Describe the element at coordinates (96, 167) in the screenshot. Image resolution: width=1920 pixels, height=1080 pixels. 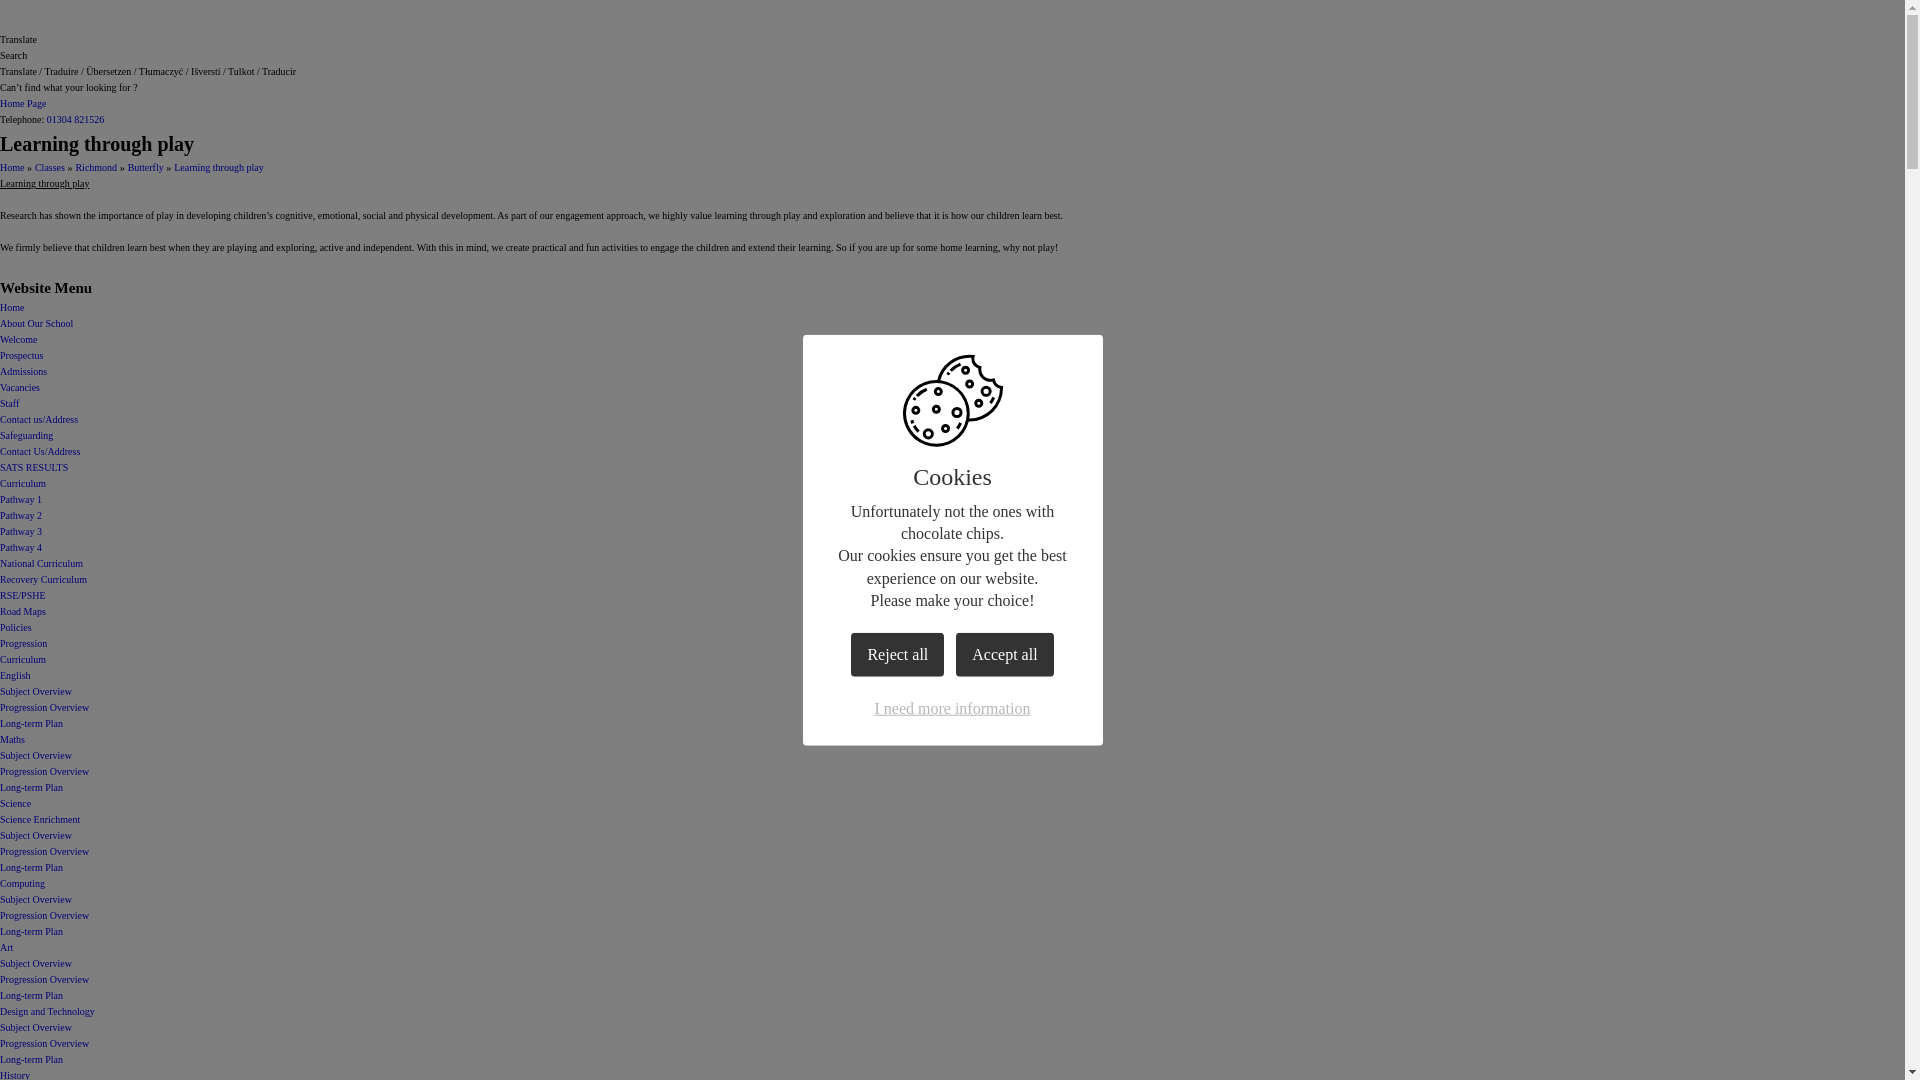
I see `Richmond` at that location.